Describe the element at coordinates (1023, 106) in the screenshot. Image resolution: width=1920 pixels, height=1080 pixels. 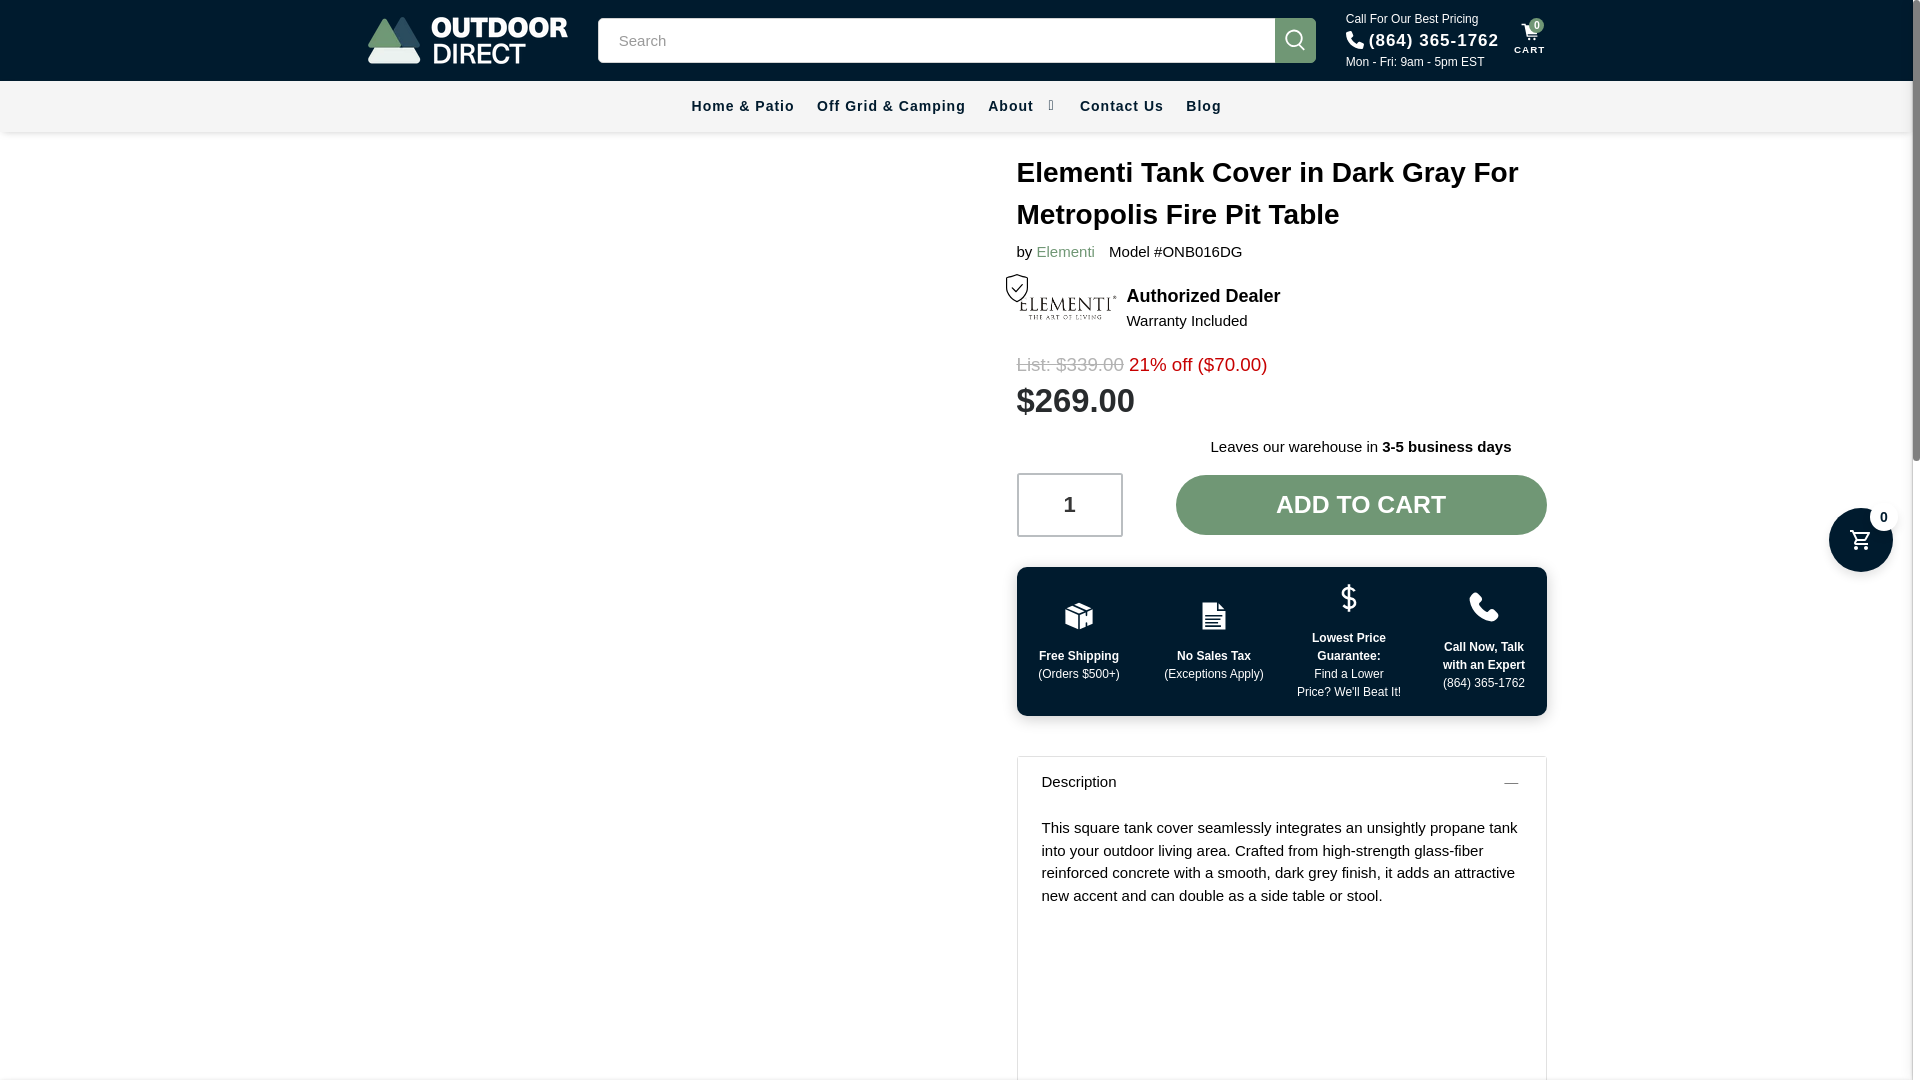
I see `About` at that location.